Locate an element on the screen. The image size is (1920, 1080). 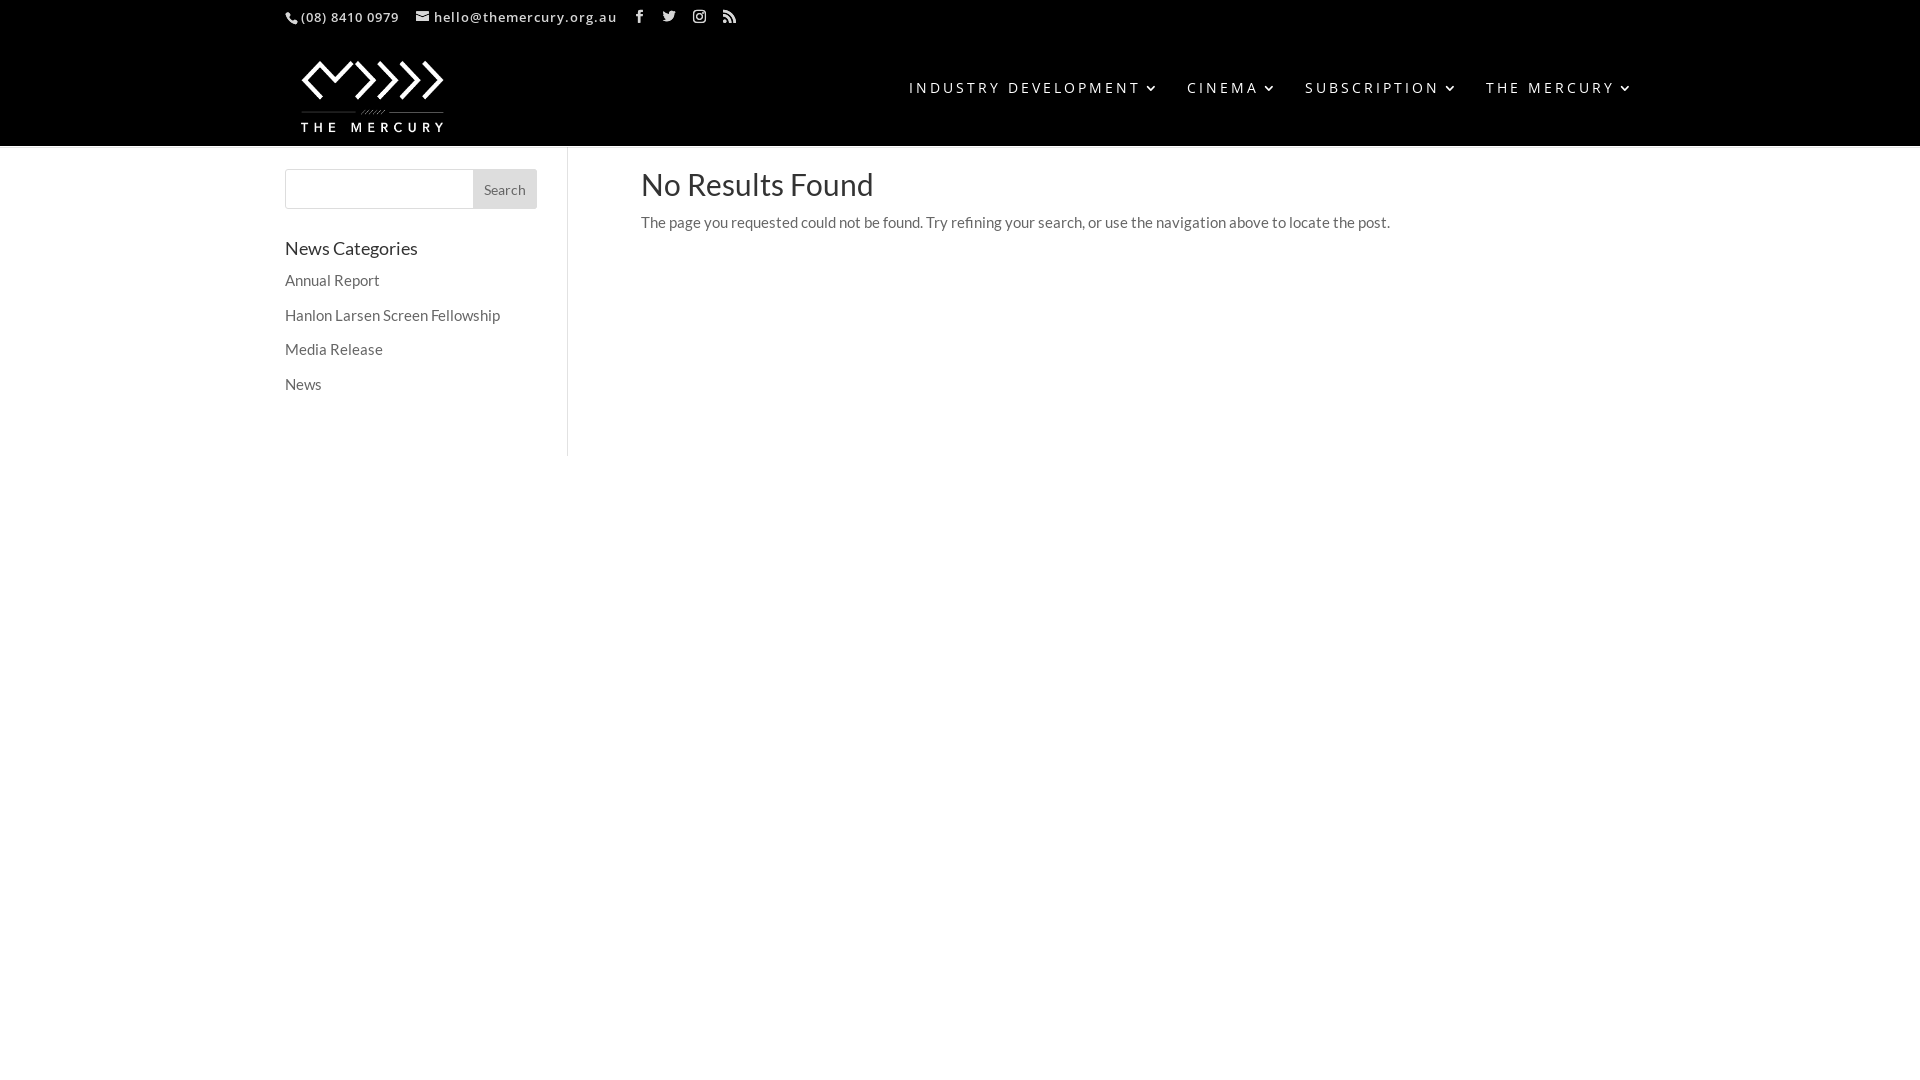
Hanlon Larsen Screen Fellowship is located at coordinates (392, 315).